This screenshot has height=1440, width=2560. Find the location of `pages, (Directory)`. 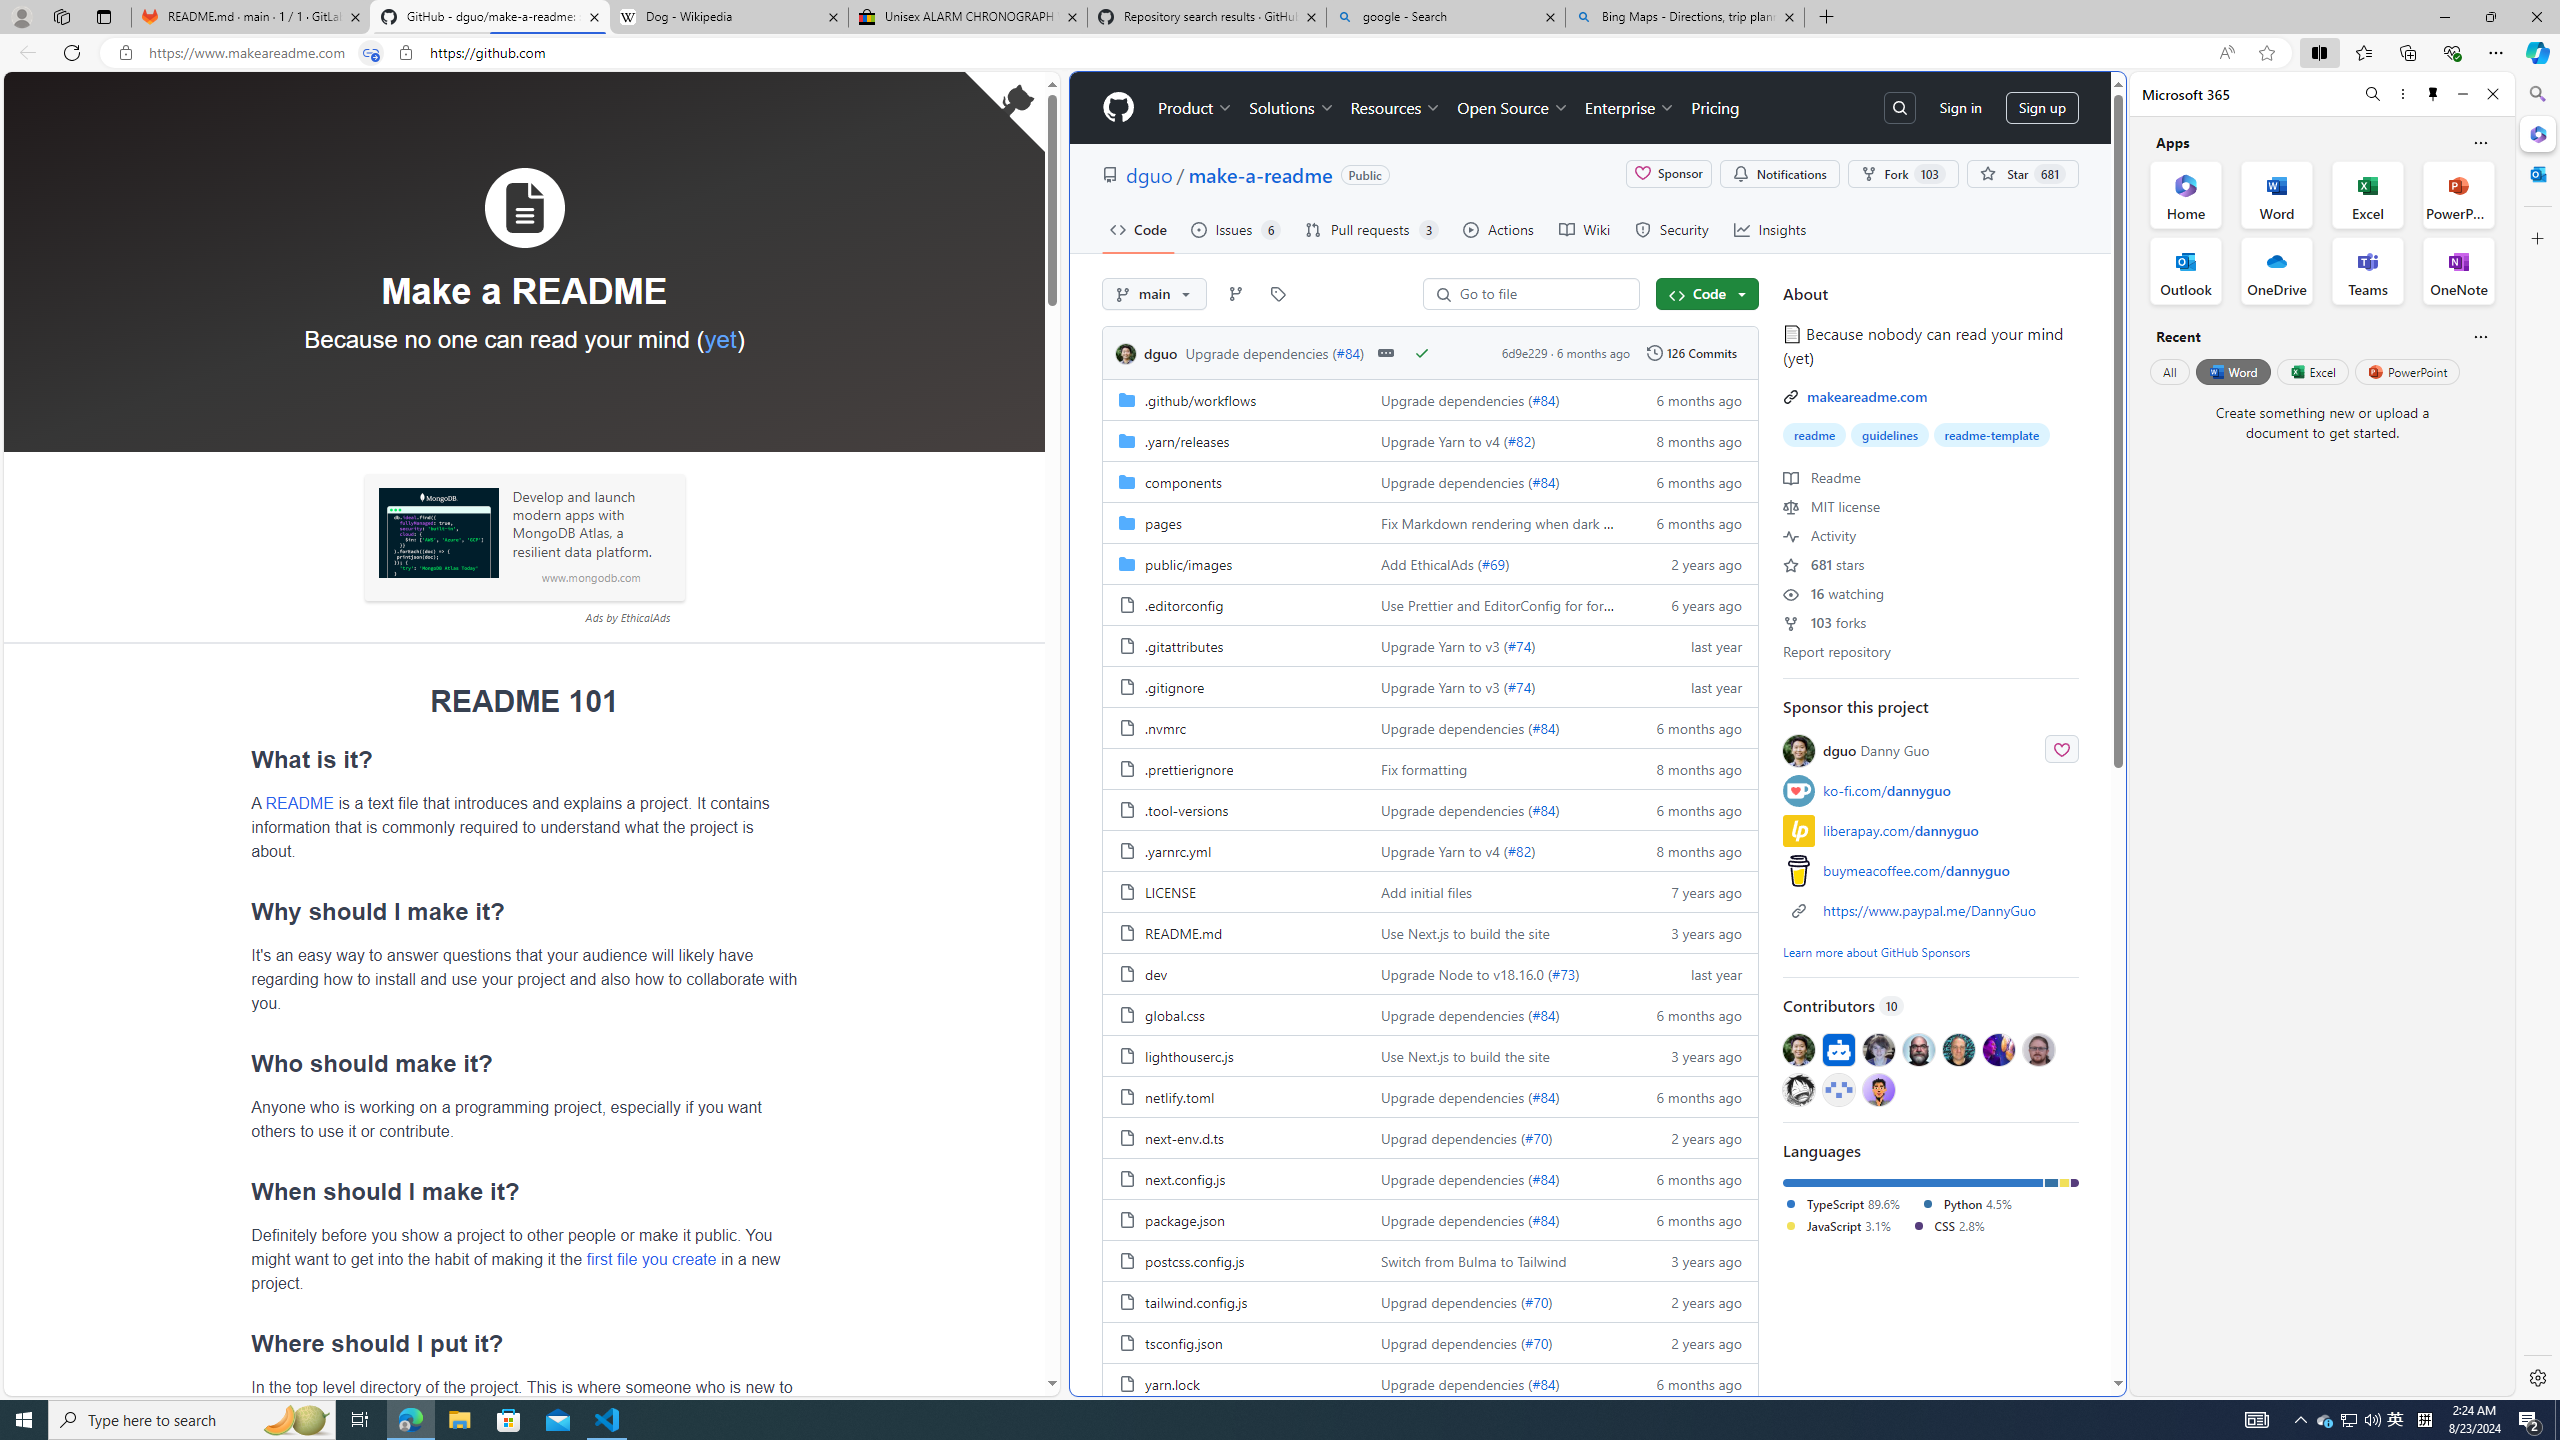

pages, (Directory) is located at coordinates (1163, 522).